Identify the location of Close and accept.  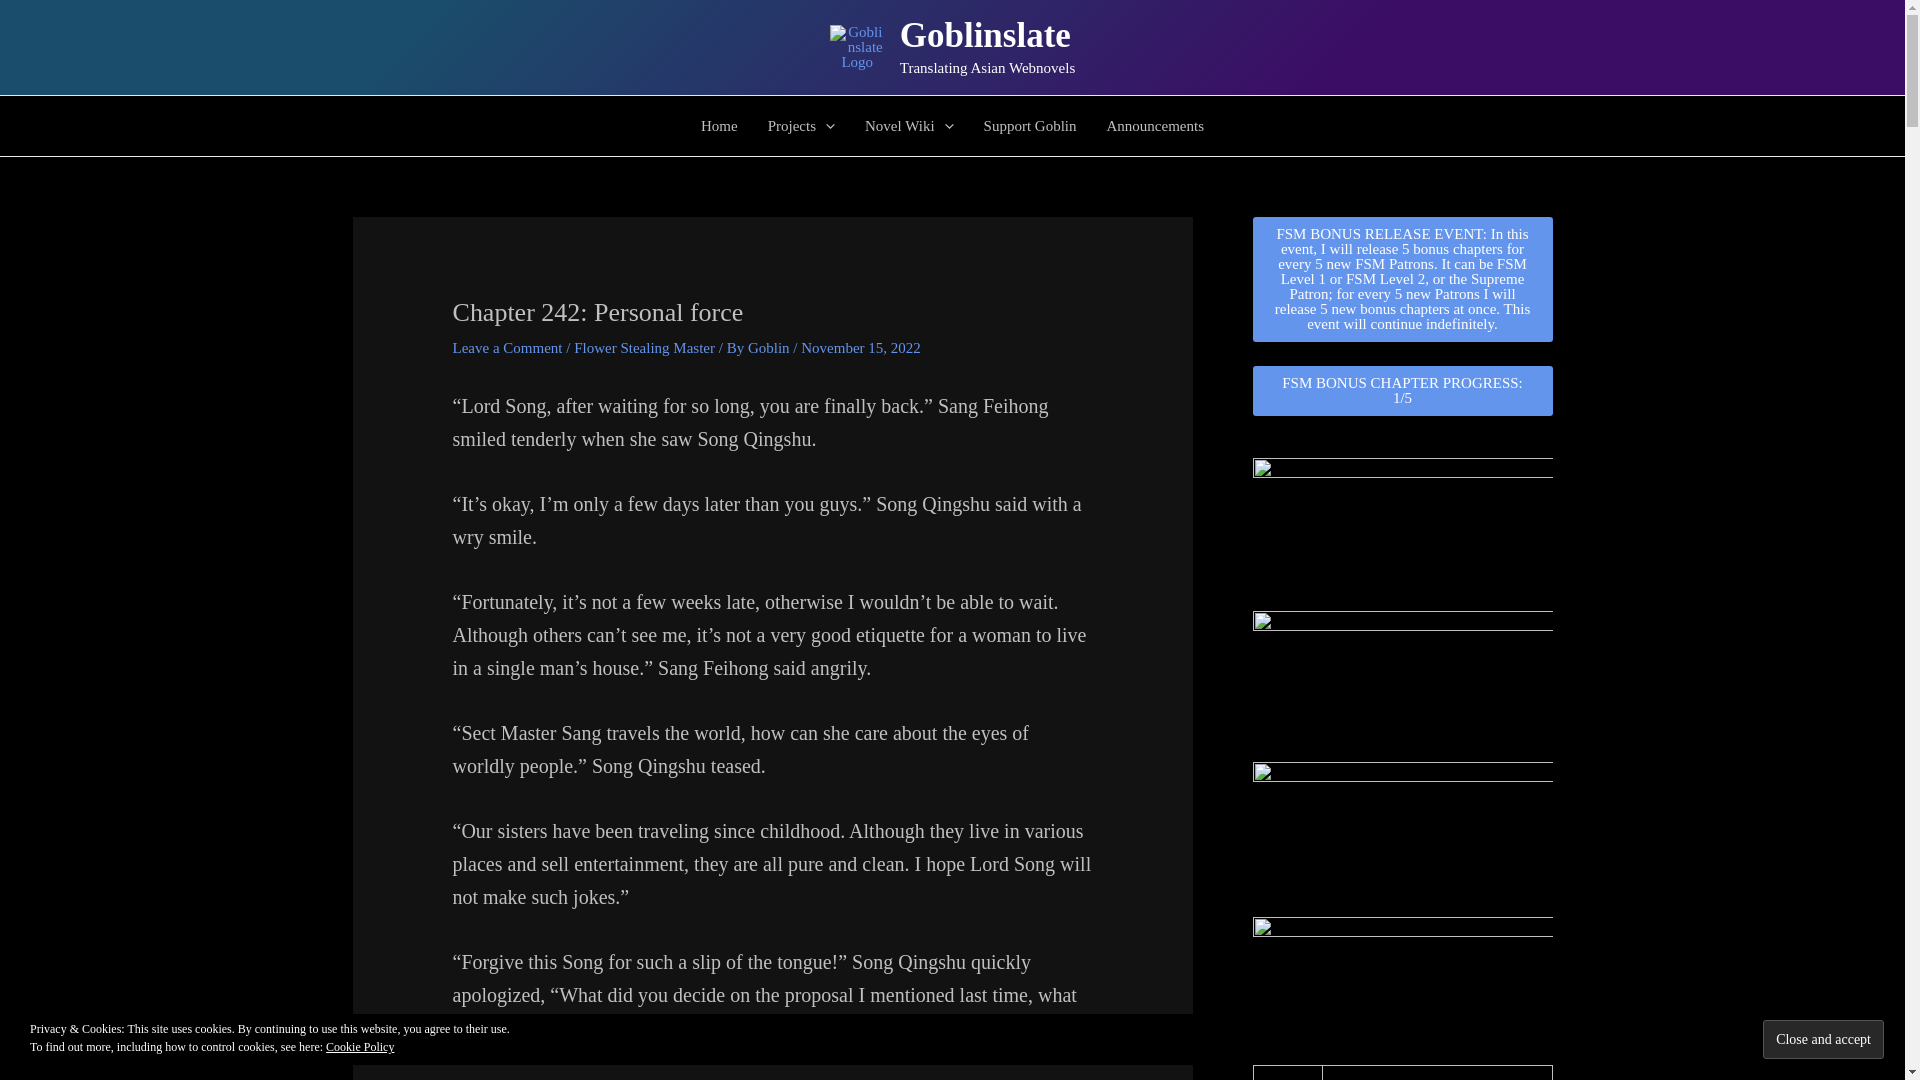
(1822, 1039).